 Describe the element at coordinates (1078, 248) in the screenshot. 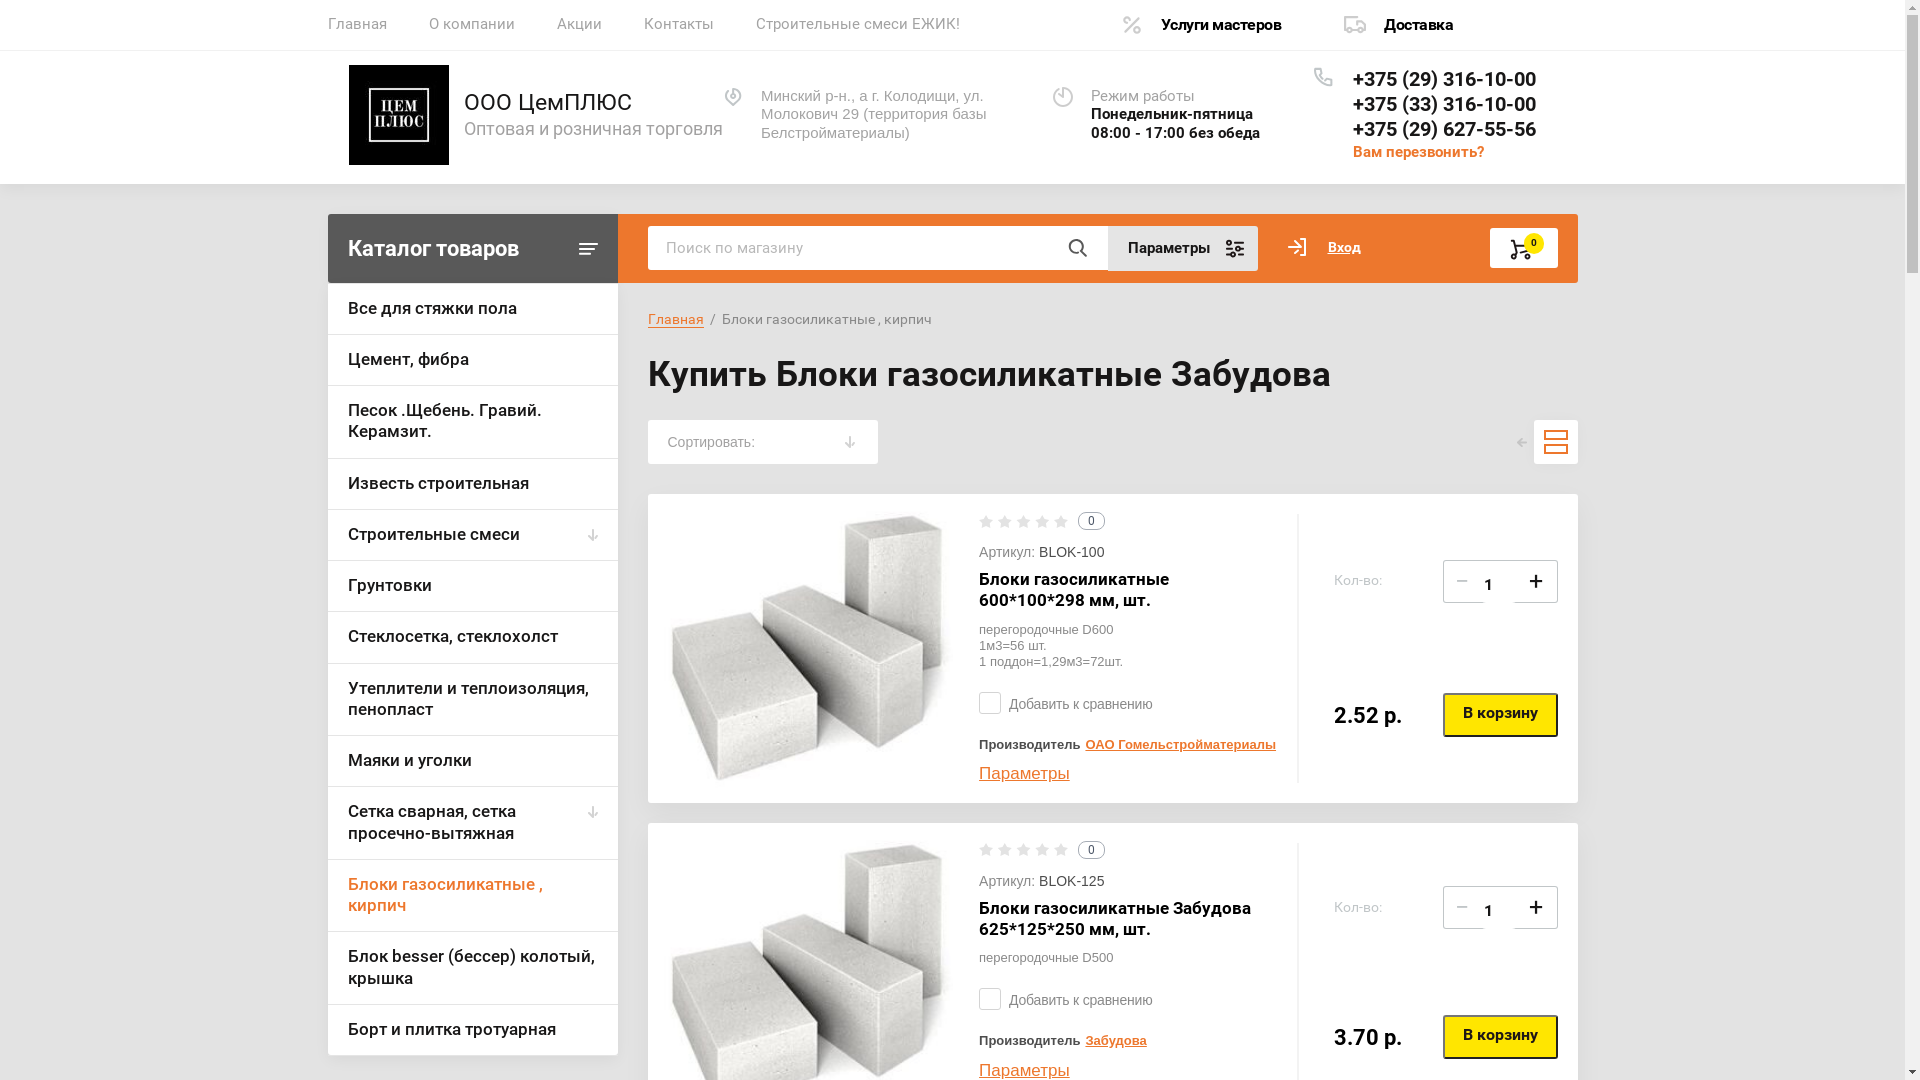

I see ` ` at that location.